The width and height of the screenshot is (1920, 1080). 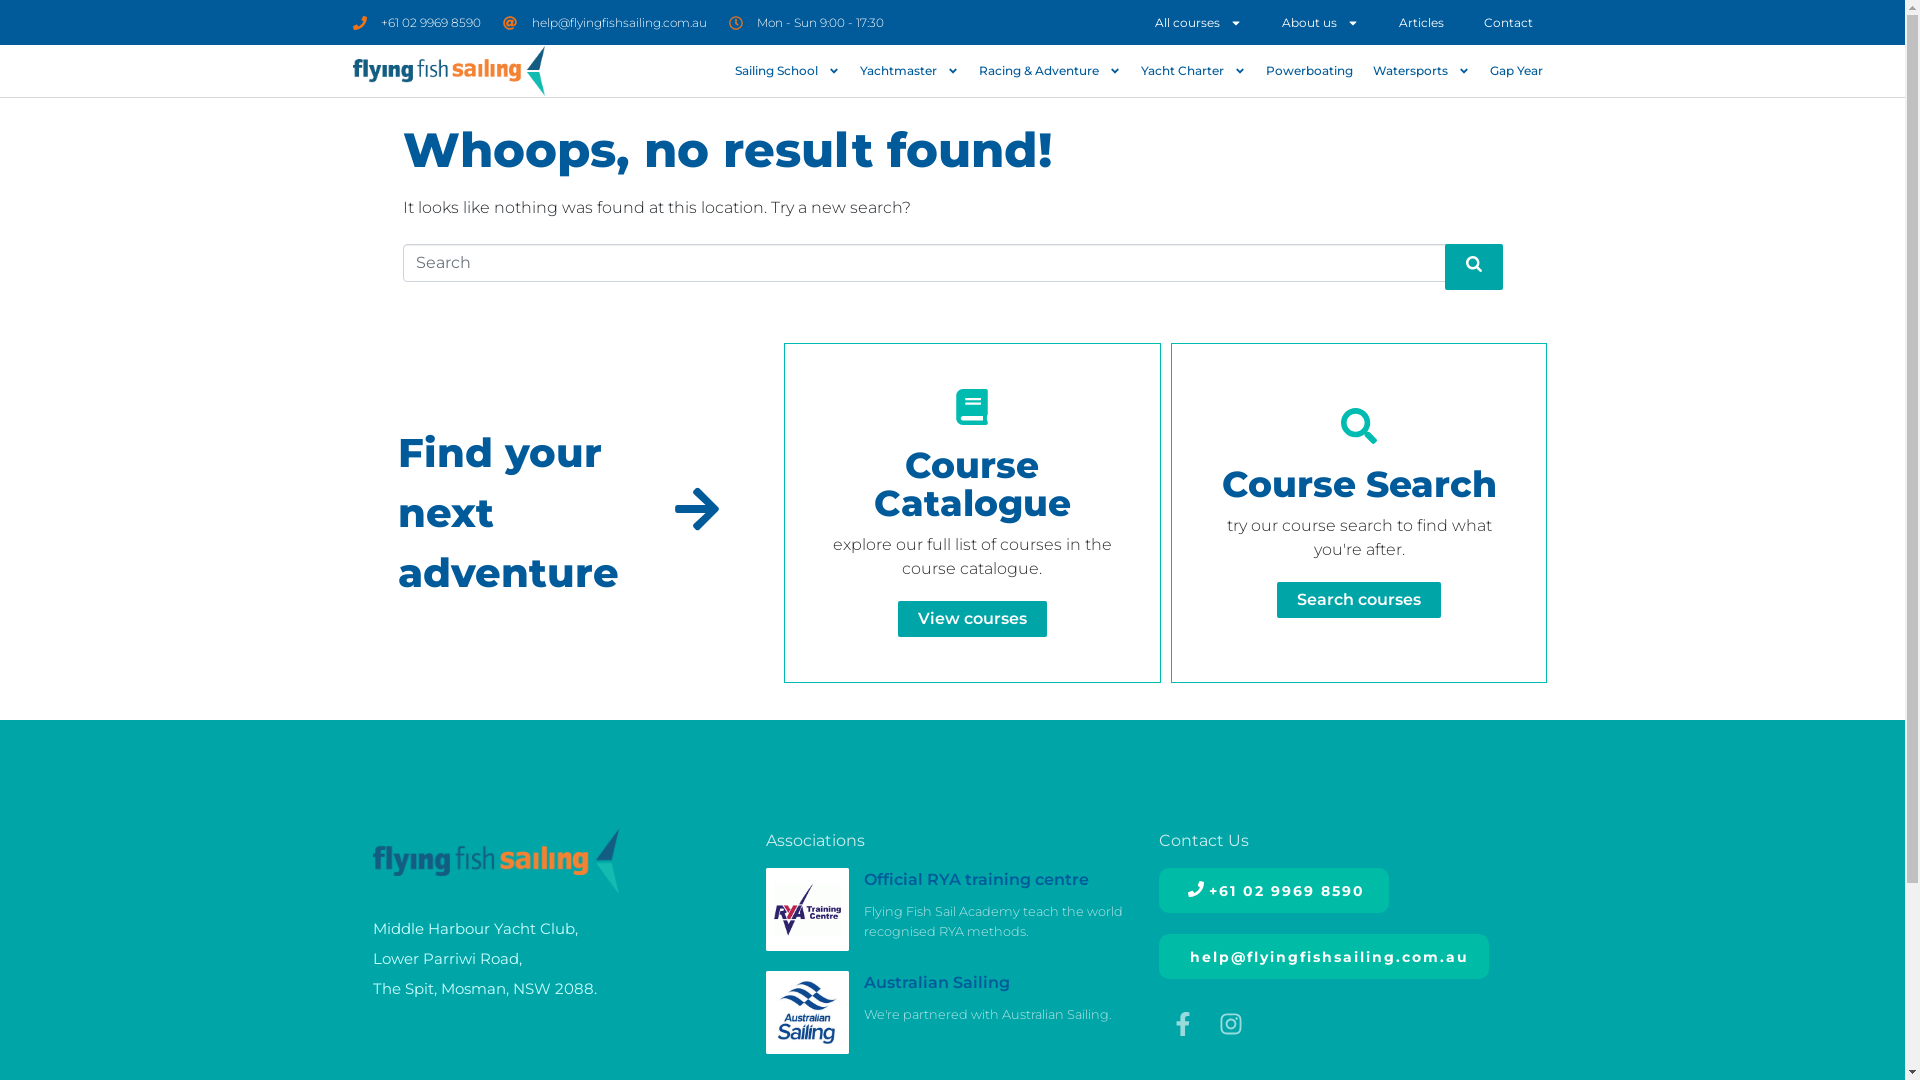 I want to click on View courses, so click(x=972, y=619).